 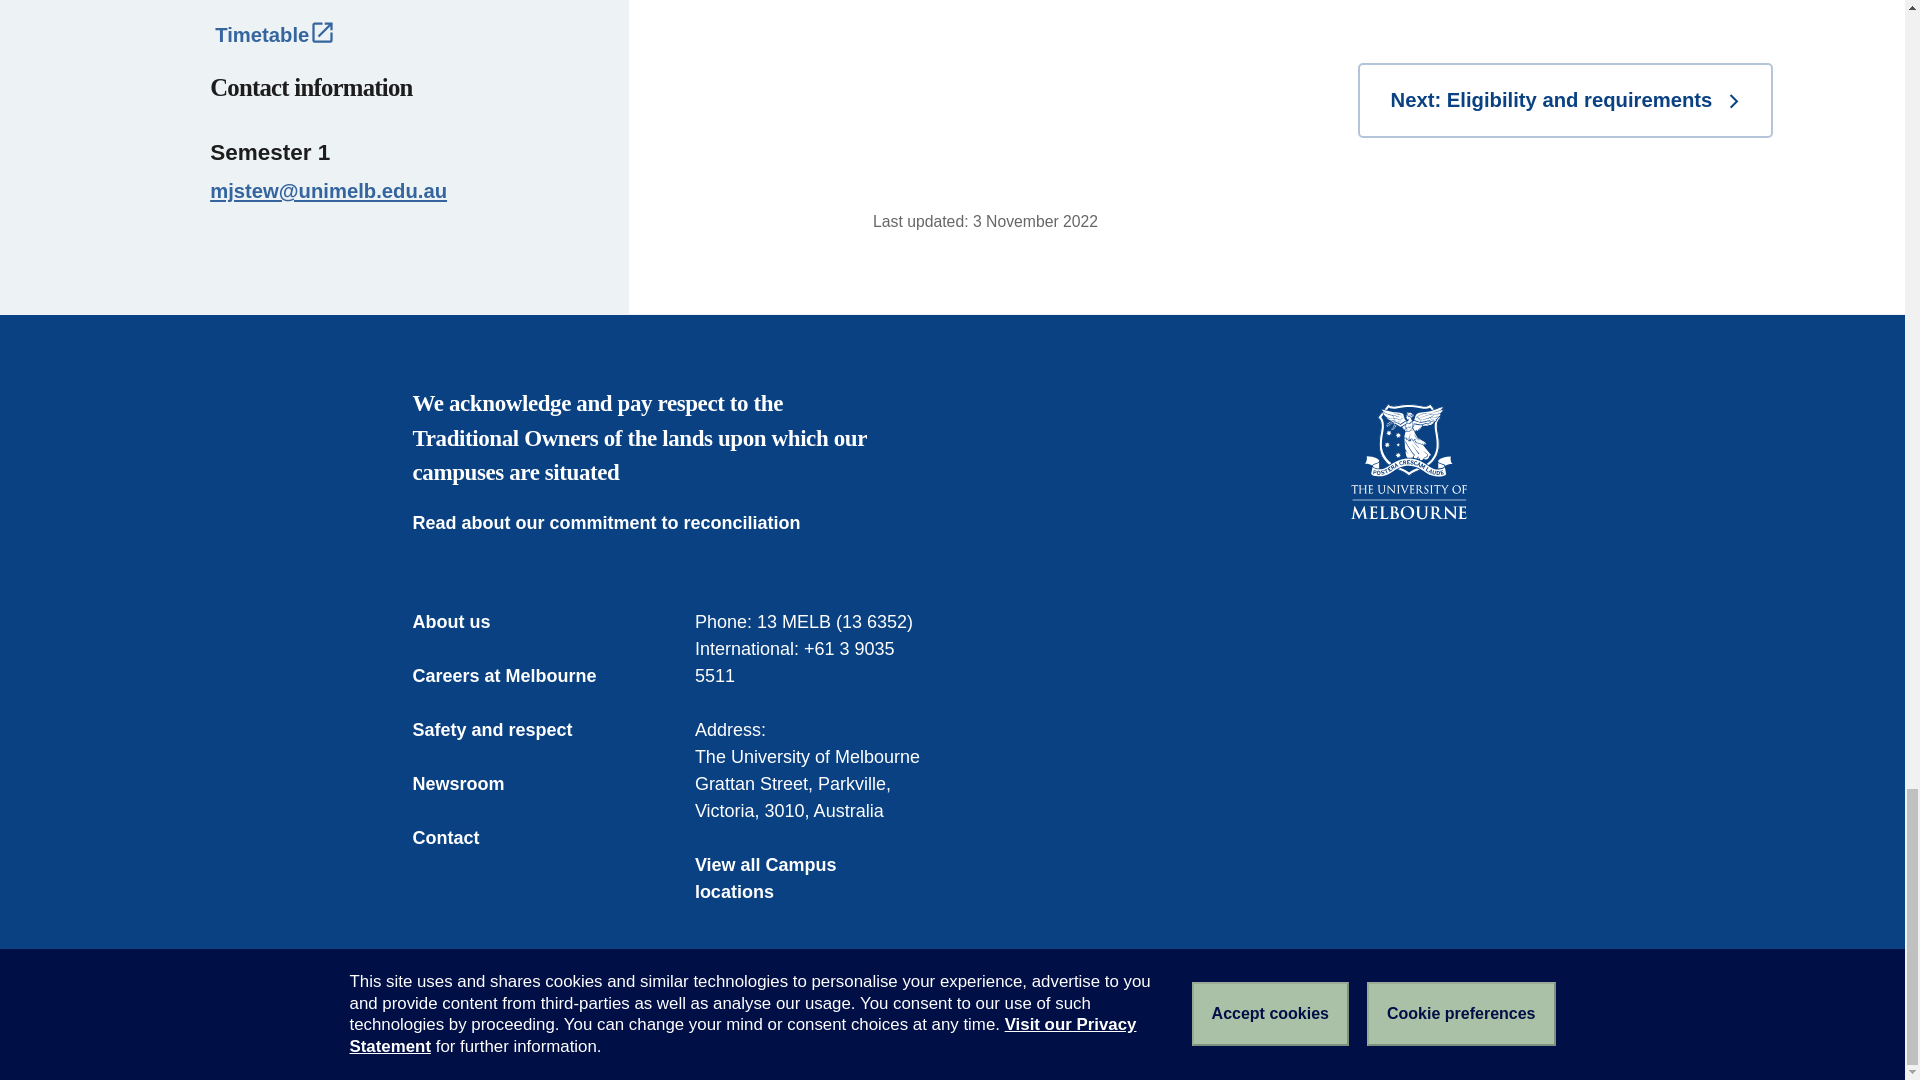 I want to click on About us, so click(x=465, y=622).